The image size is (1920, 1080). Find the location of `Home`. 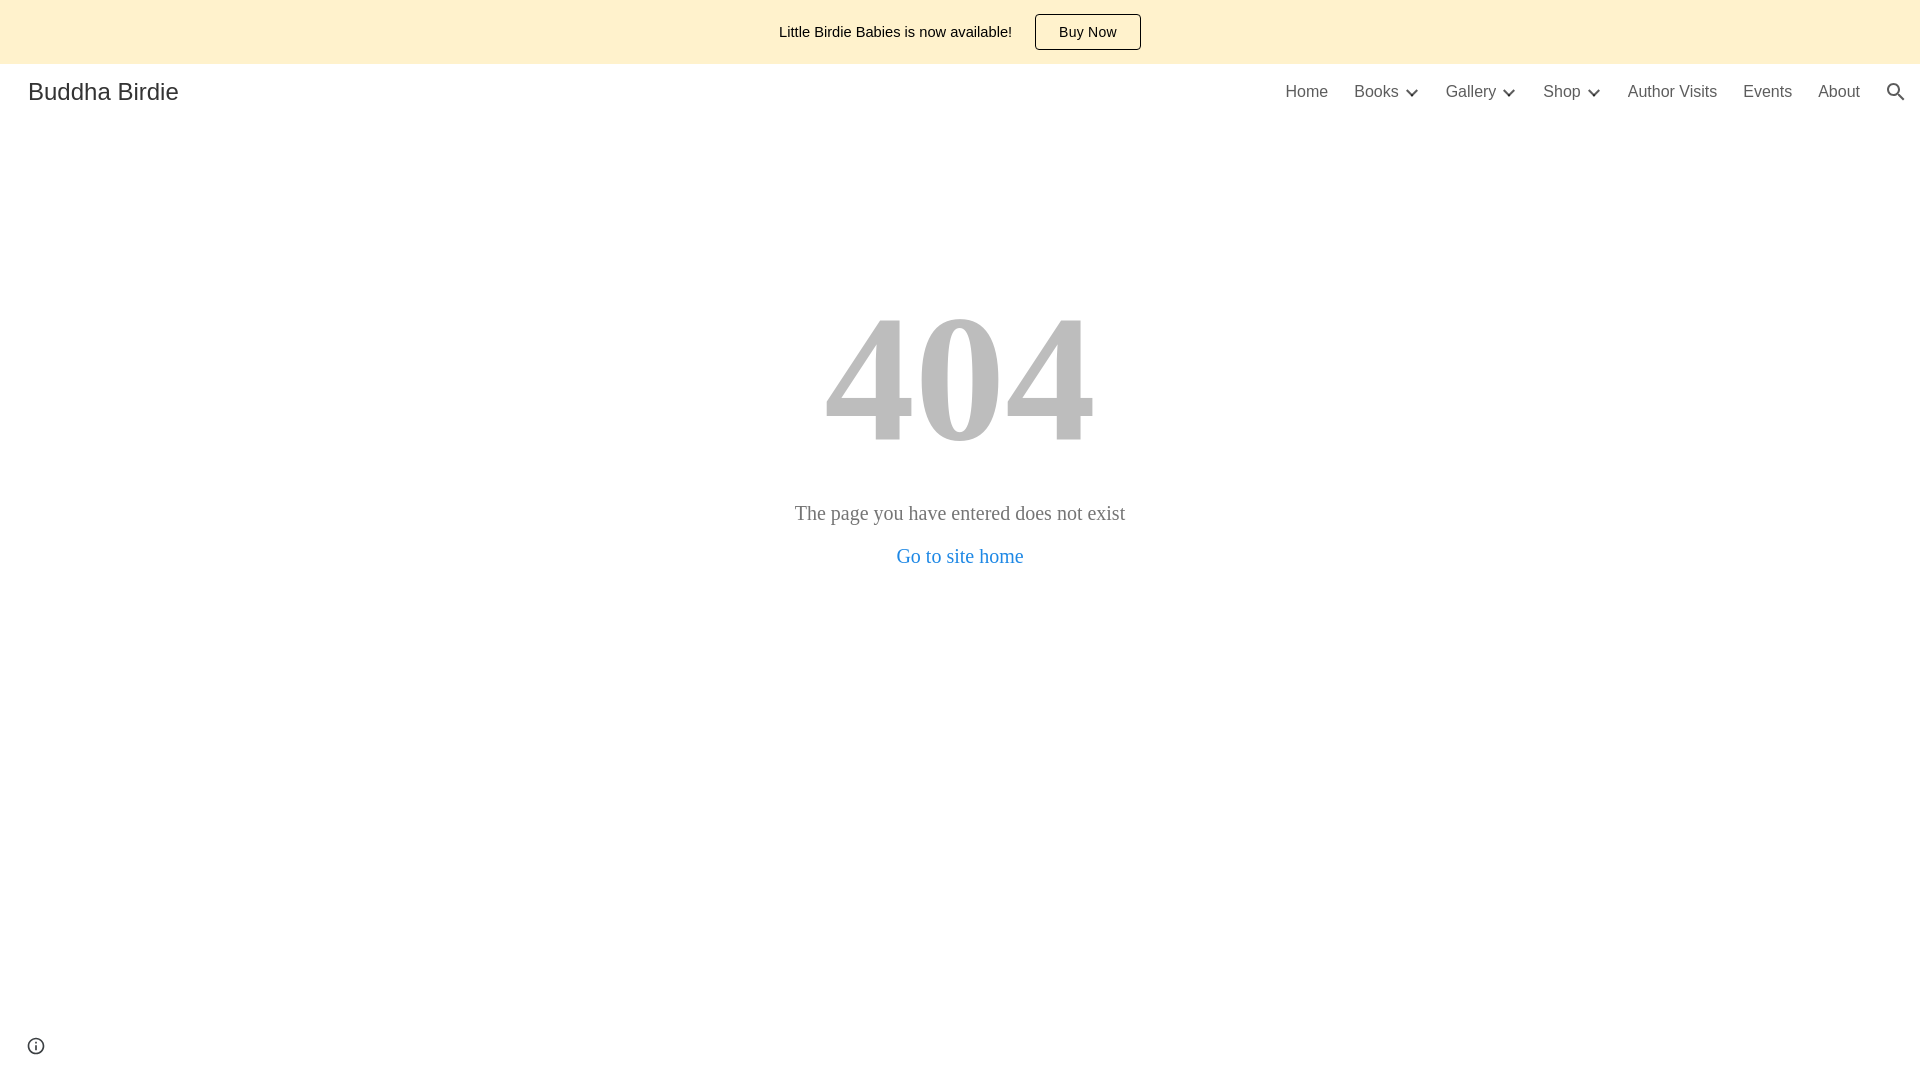

Home is located at coordinates (1307, 92).